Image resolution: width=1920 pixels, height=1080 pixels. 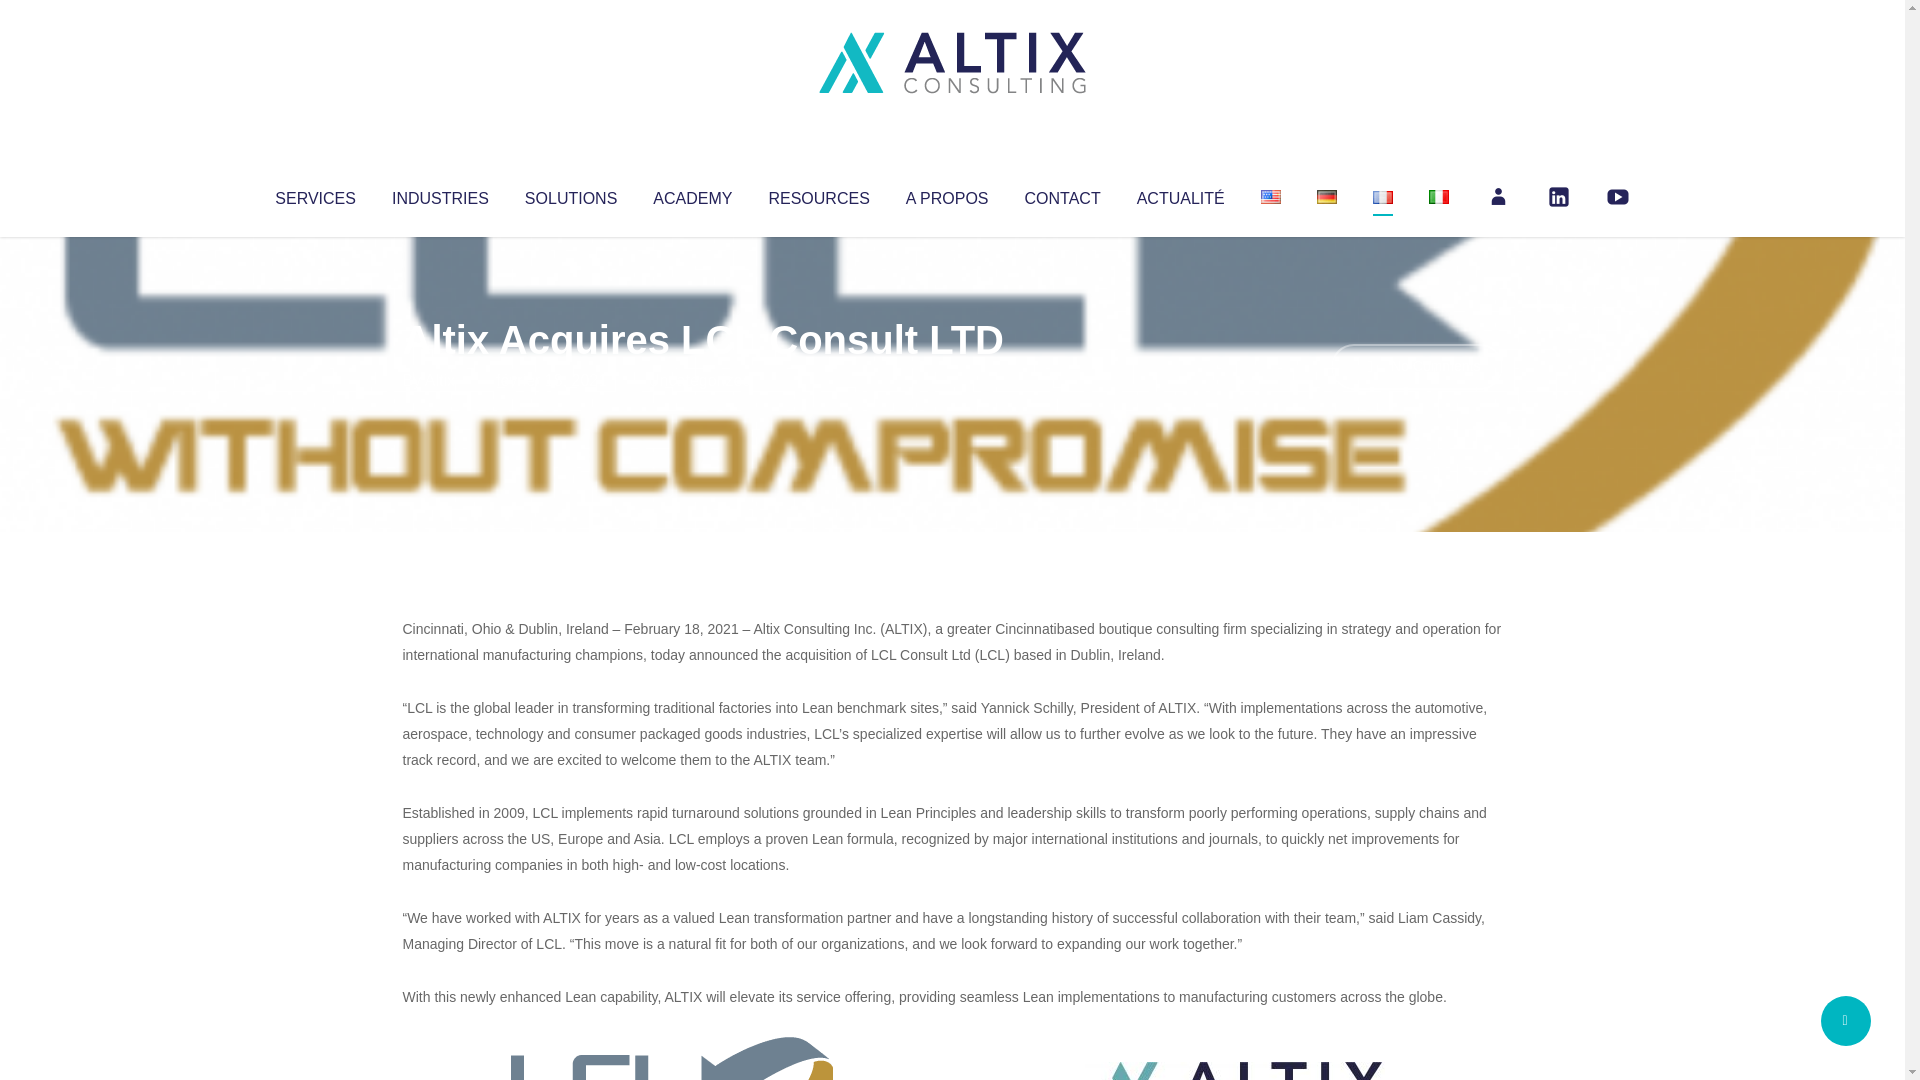 What do you see at coordinates (440, 380) in the screenshot?
I see `Altix` at bounding box center [440, 380].